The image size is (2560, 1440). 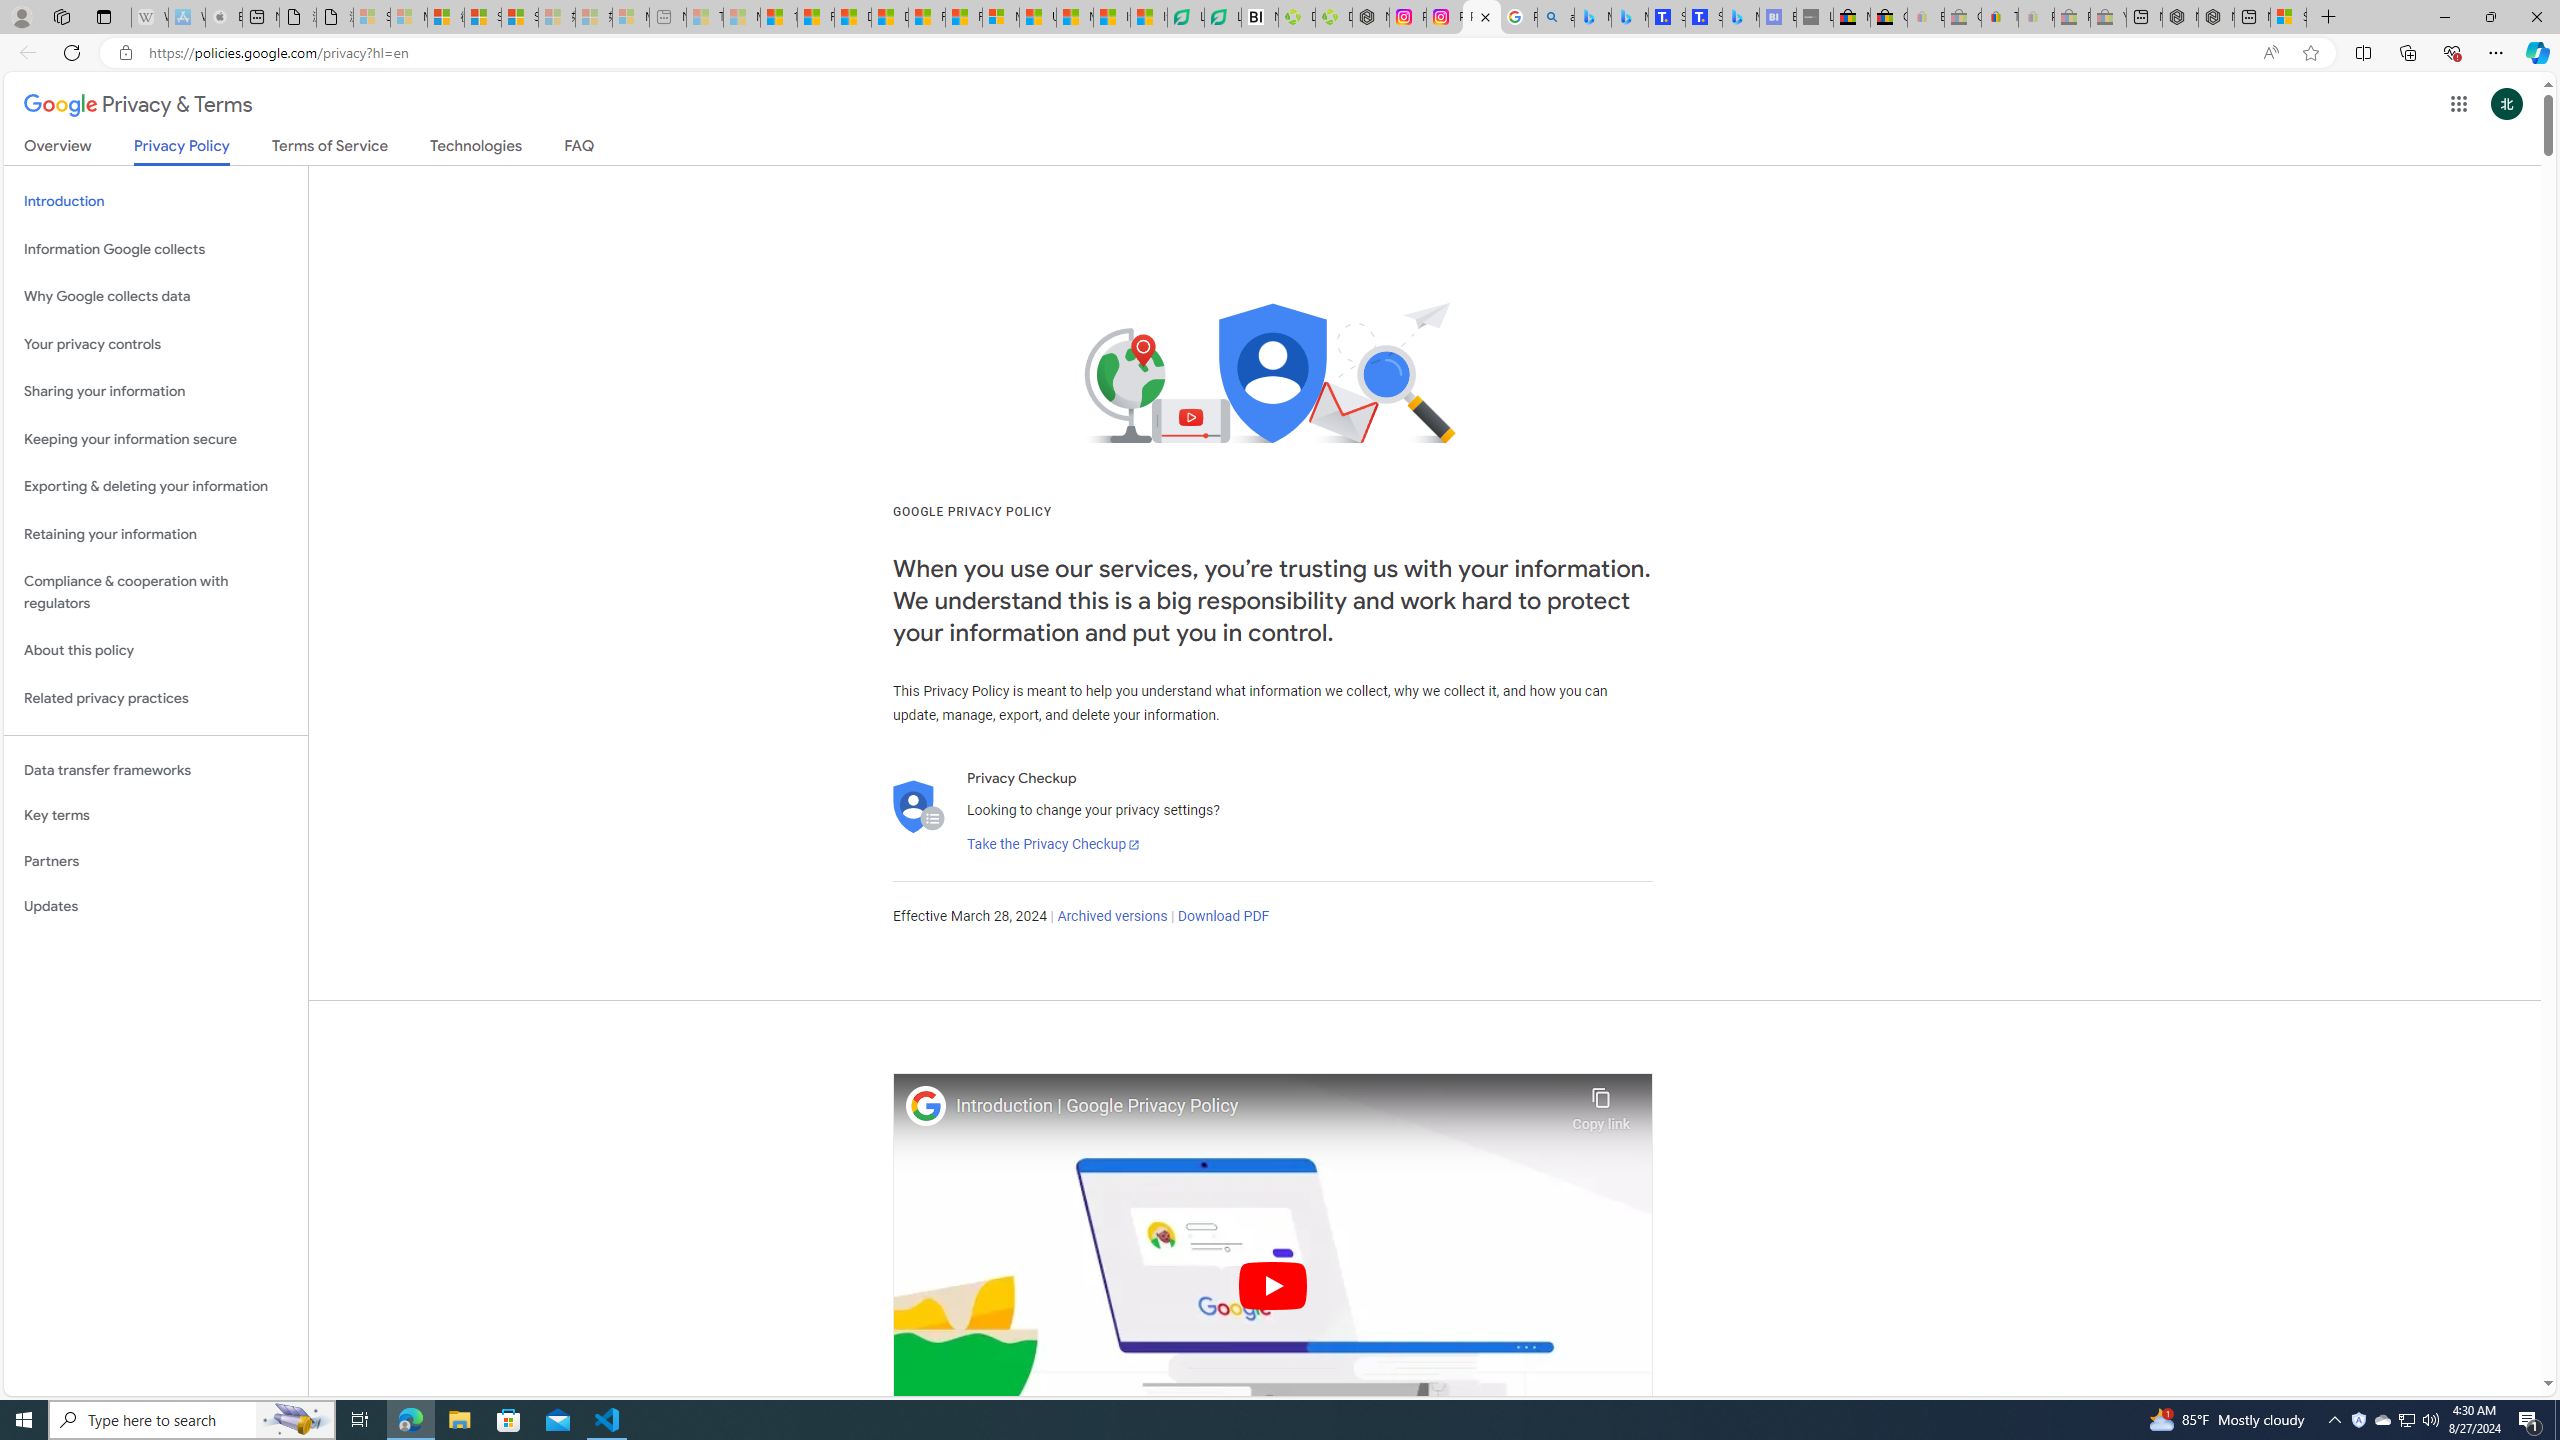 I want to click on Payments Terms of Use | eBay.com - Sleeping, so click(x=2036, y=17).